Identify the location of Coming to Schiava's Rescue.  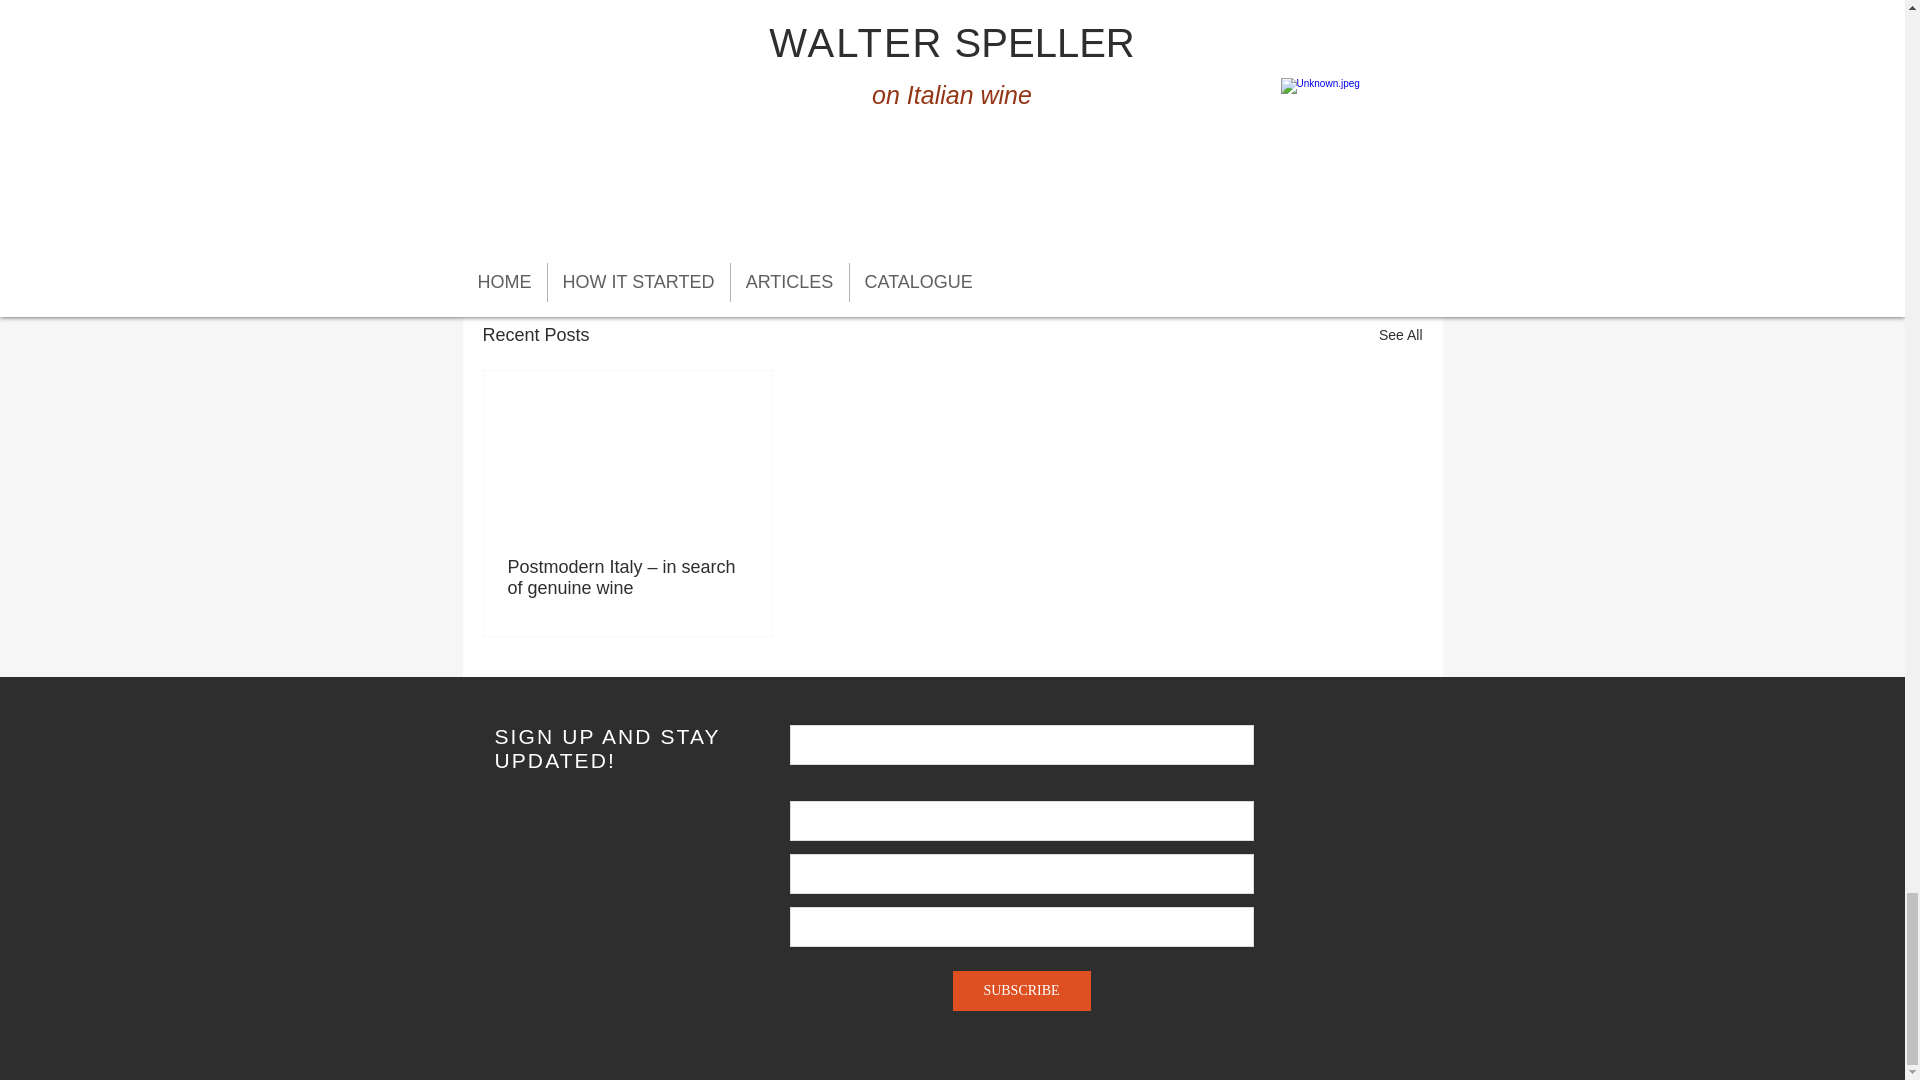
(684, 58).